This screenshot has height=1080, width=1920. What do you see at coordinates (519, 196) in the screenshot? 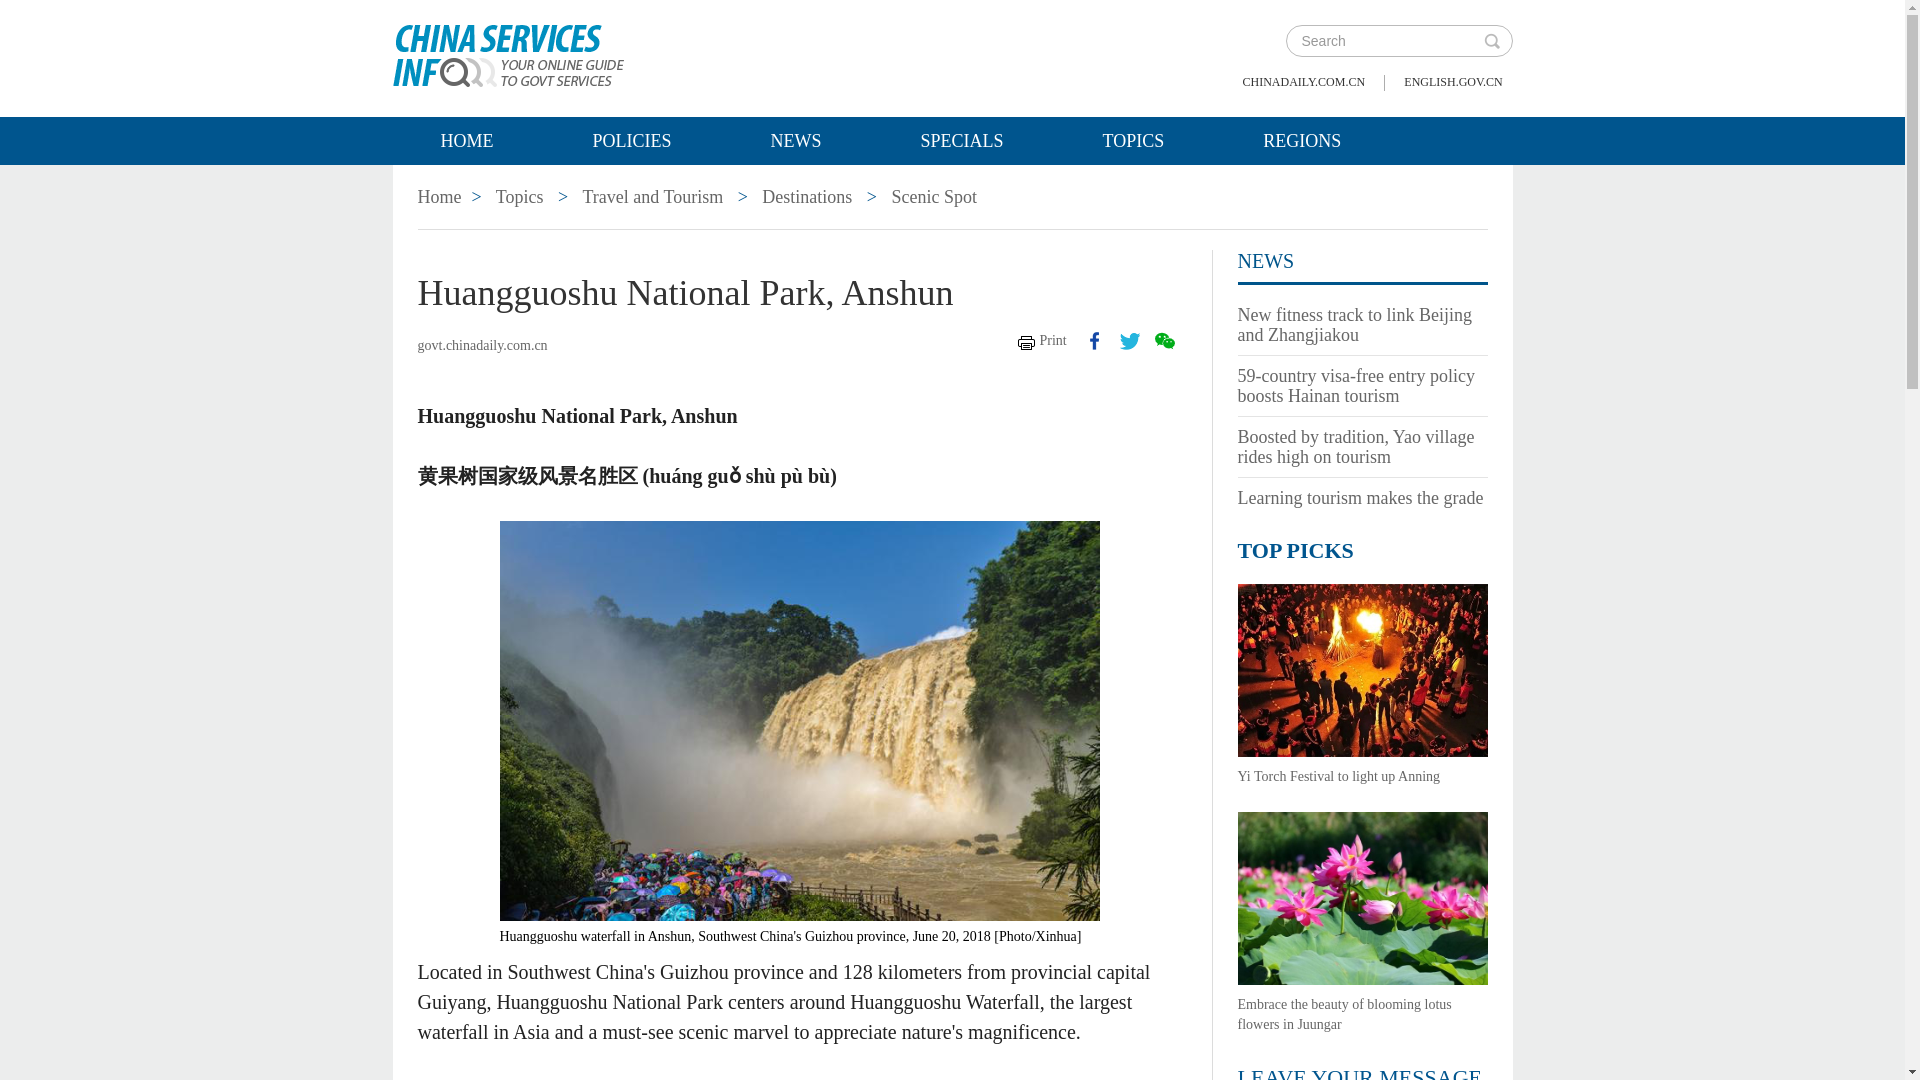
I see `Topics` at bounding box center [519, 196].